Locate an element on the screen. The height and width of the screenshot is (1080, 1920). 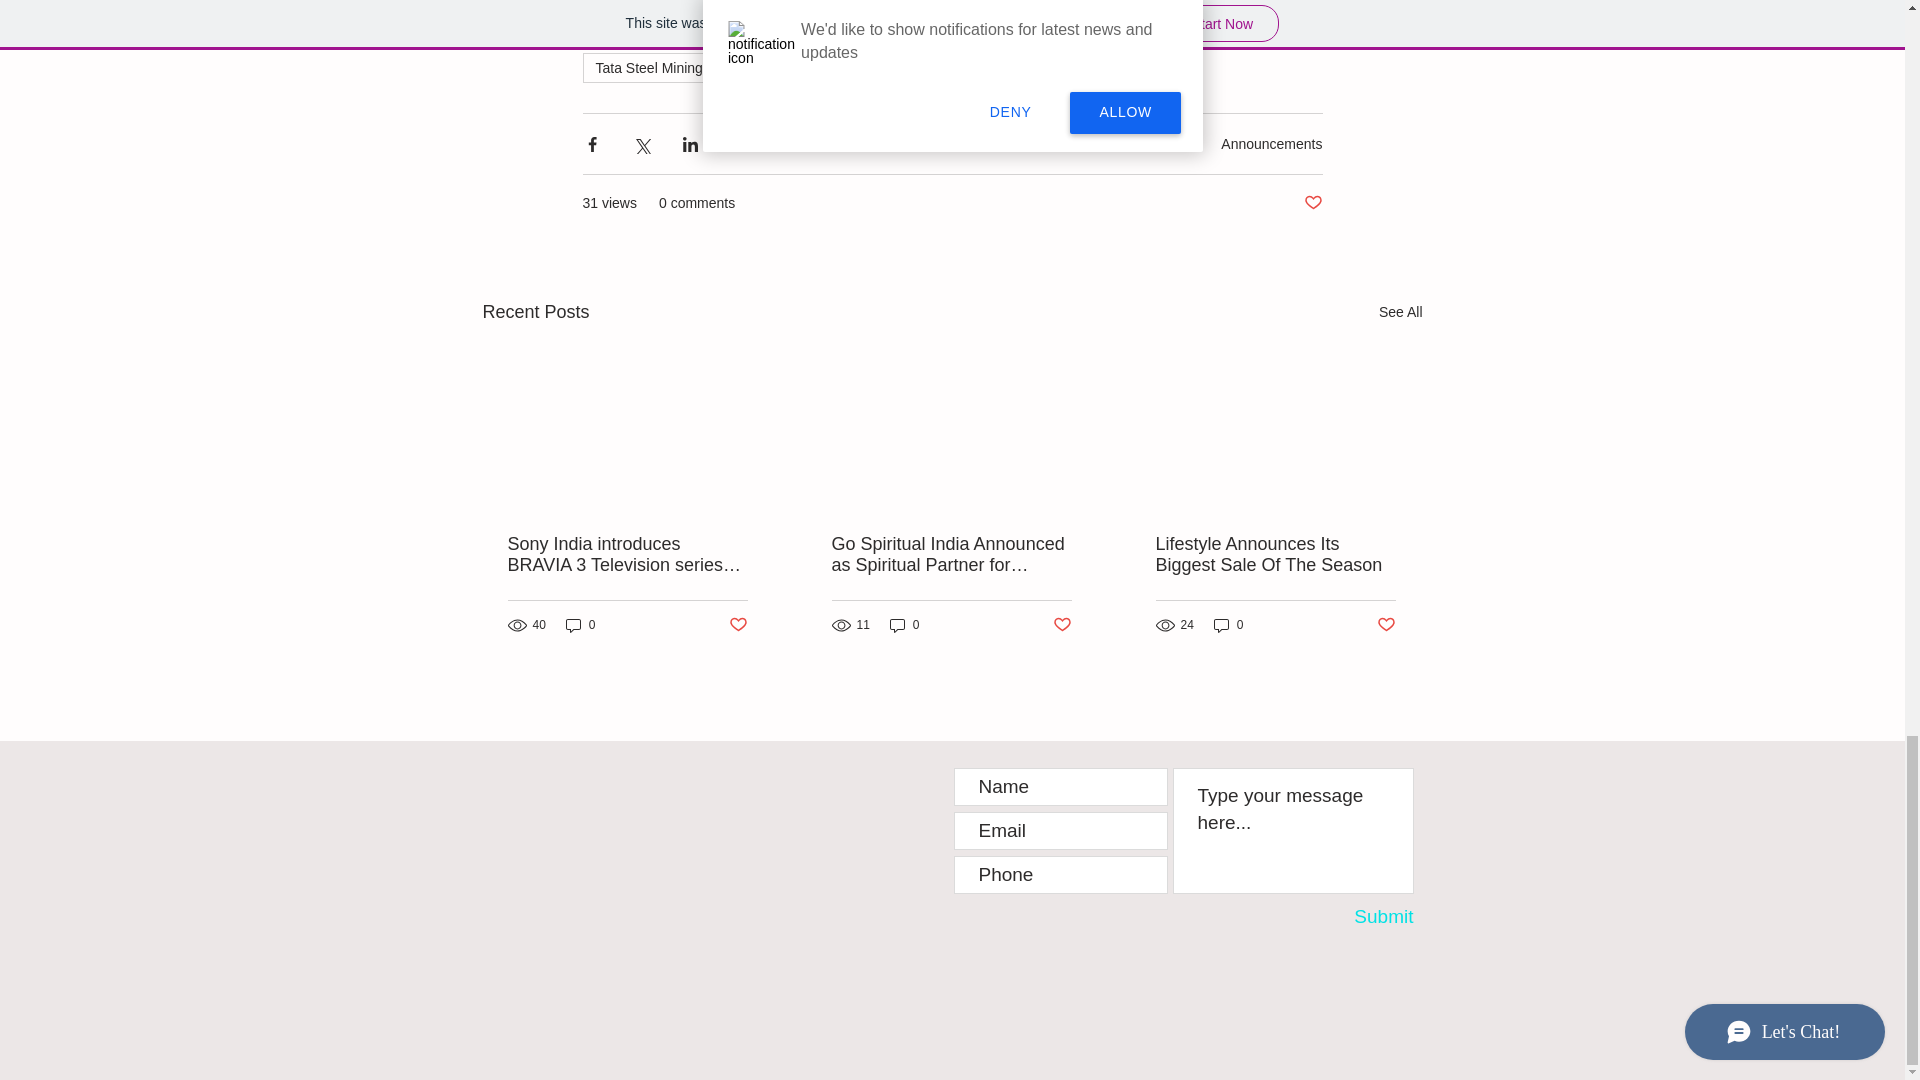
Post not marked as liked is located at coordinates (1062, 624).